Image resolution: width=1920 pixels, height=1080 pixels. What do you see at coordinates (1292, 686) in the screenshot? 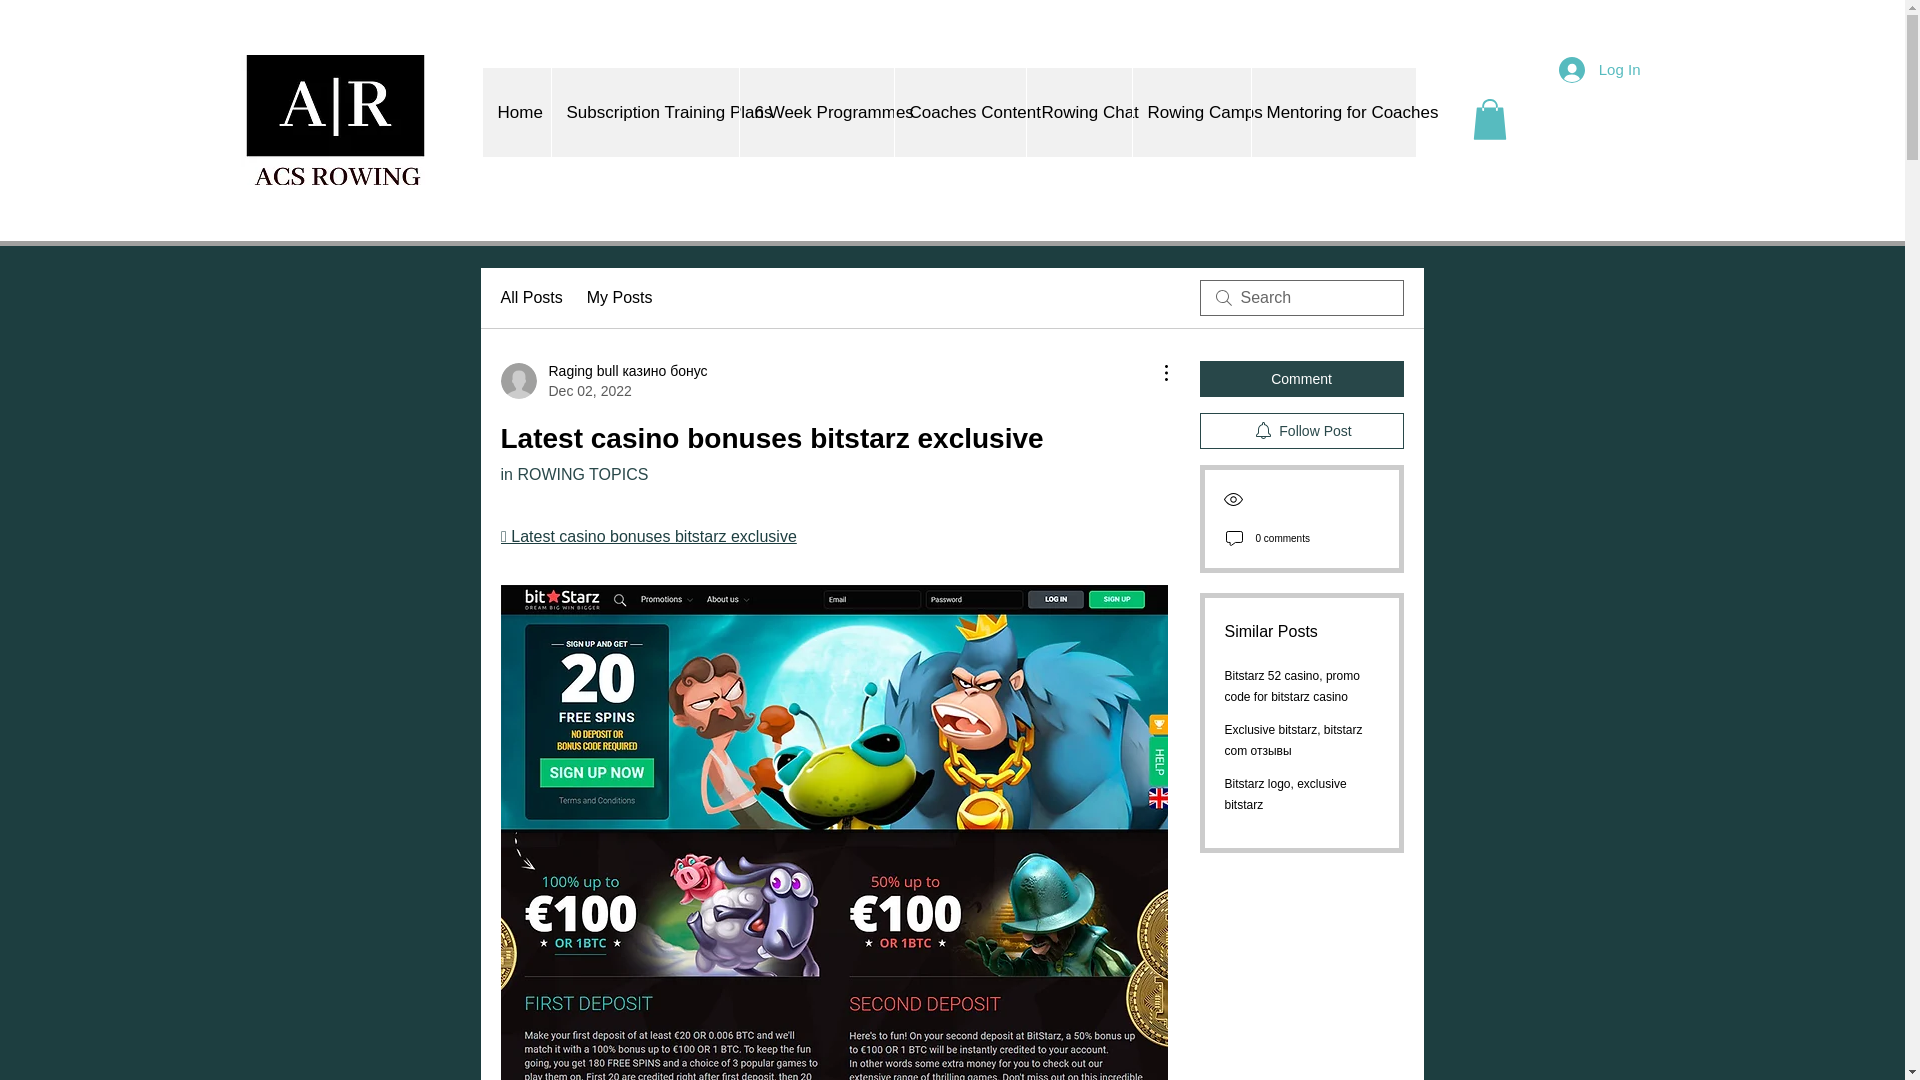
I see `Bitstarz 52 casino, promo code for bitstarz casino` at bounding box center [1292, 686].